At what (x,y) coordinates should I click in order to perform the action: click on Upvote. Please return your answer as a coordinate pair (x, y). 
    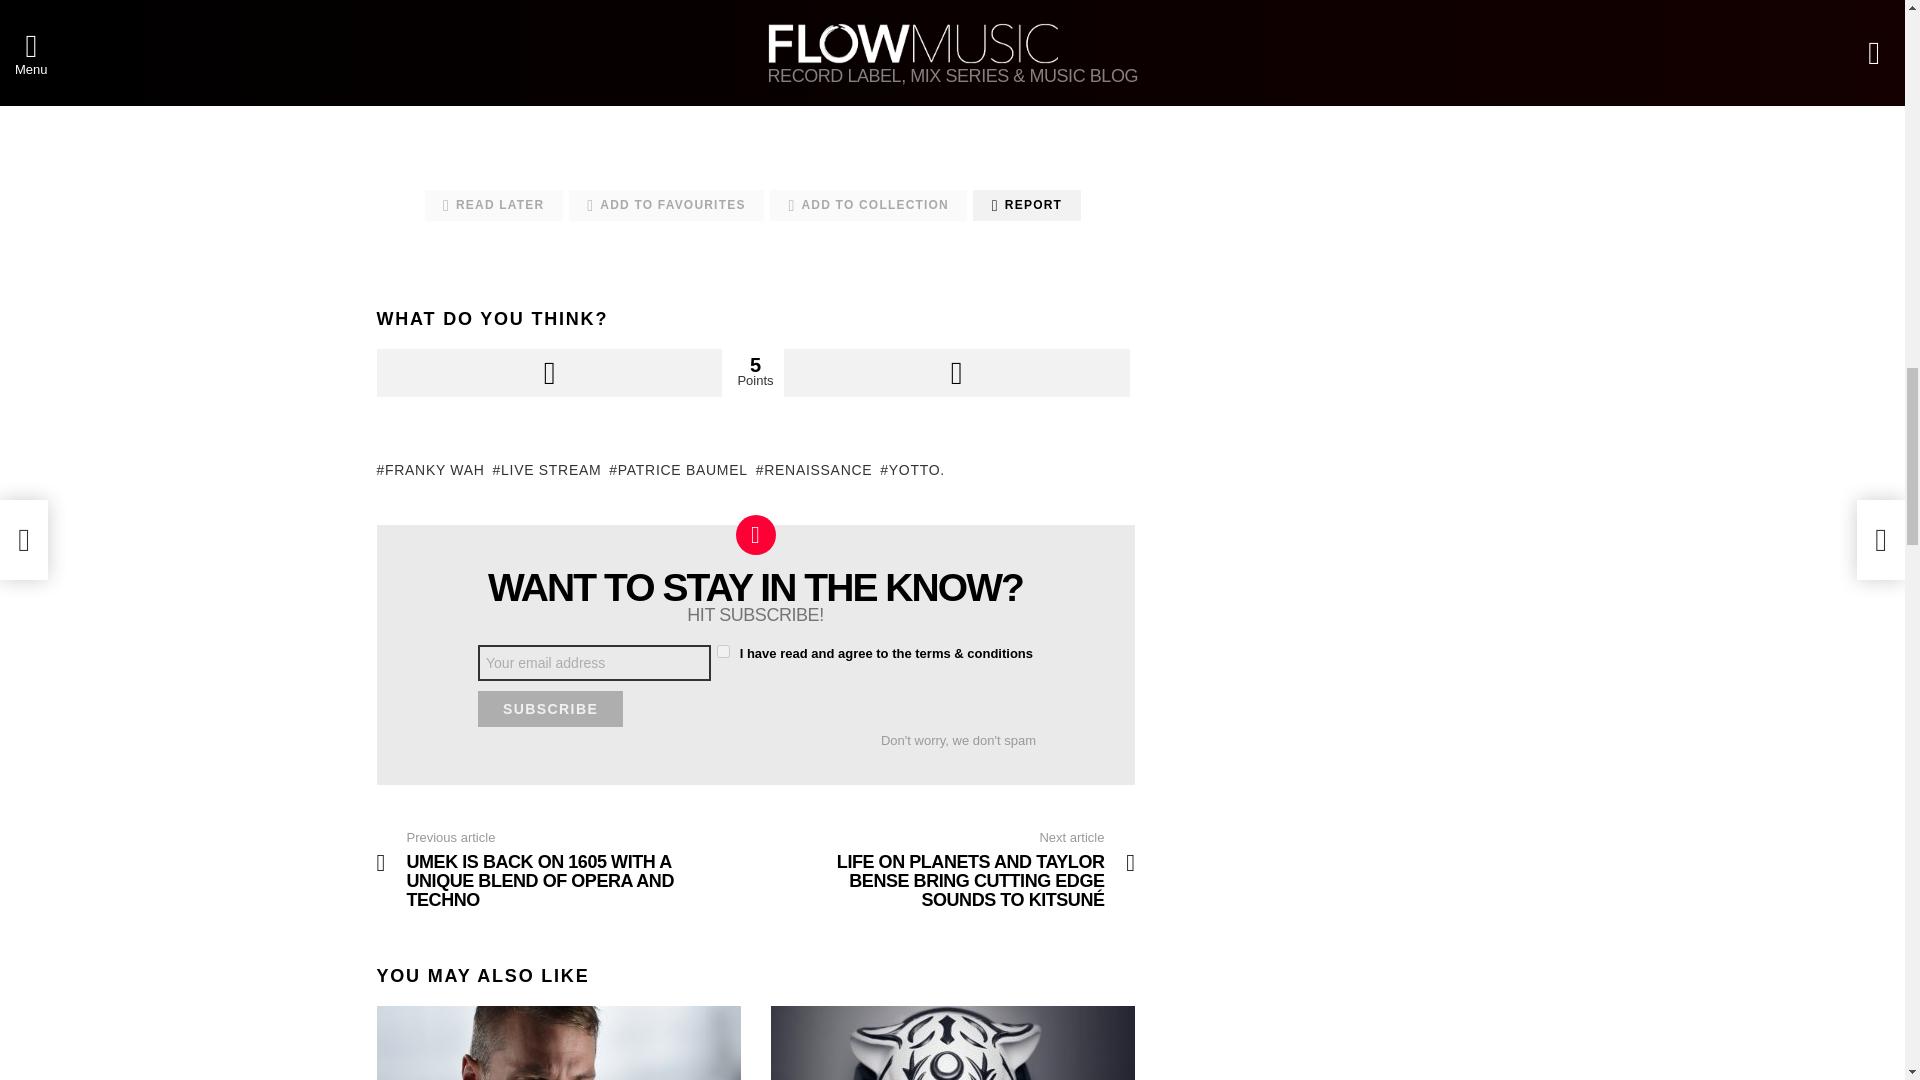
    Looking at the image, I should click on (548, 372).